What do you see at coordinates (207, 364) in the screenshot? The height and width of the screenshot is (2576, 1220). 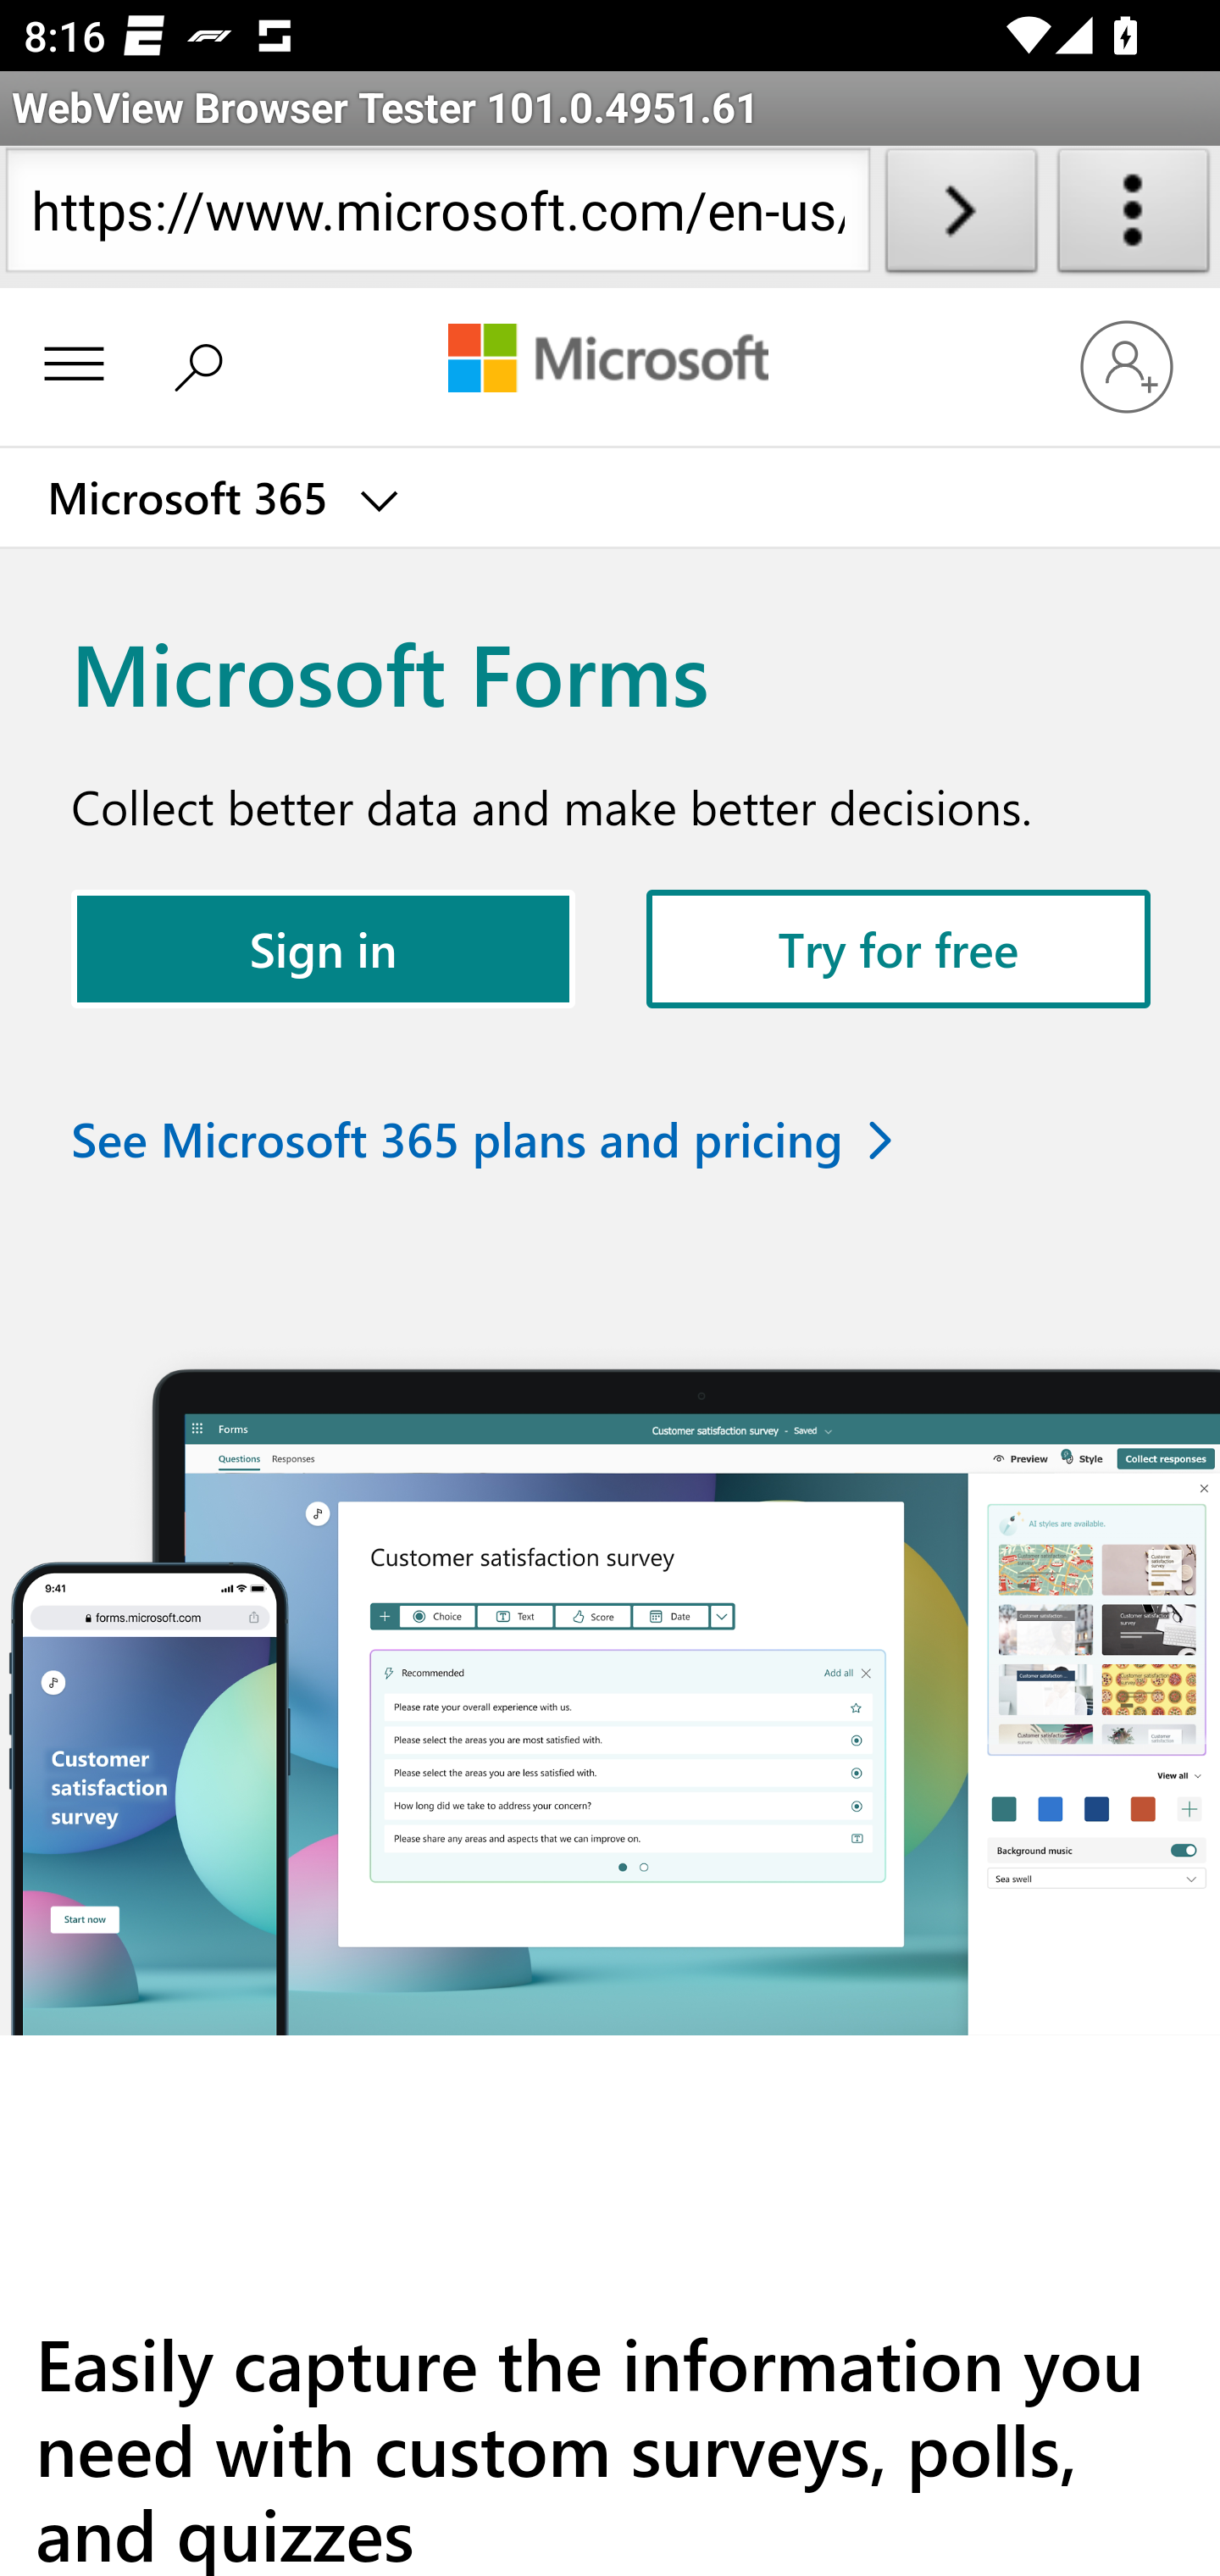 I see `Search Microsoft 365` at bounding box center [207, 364].